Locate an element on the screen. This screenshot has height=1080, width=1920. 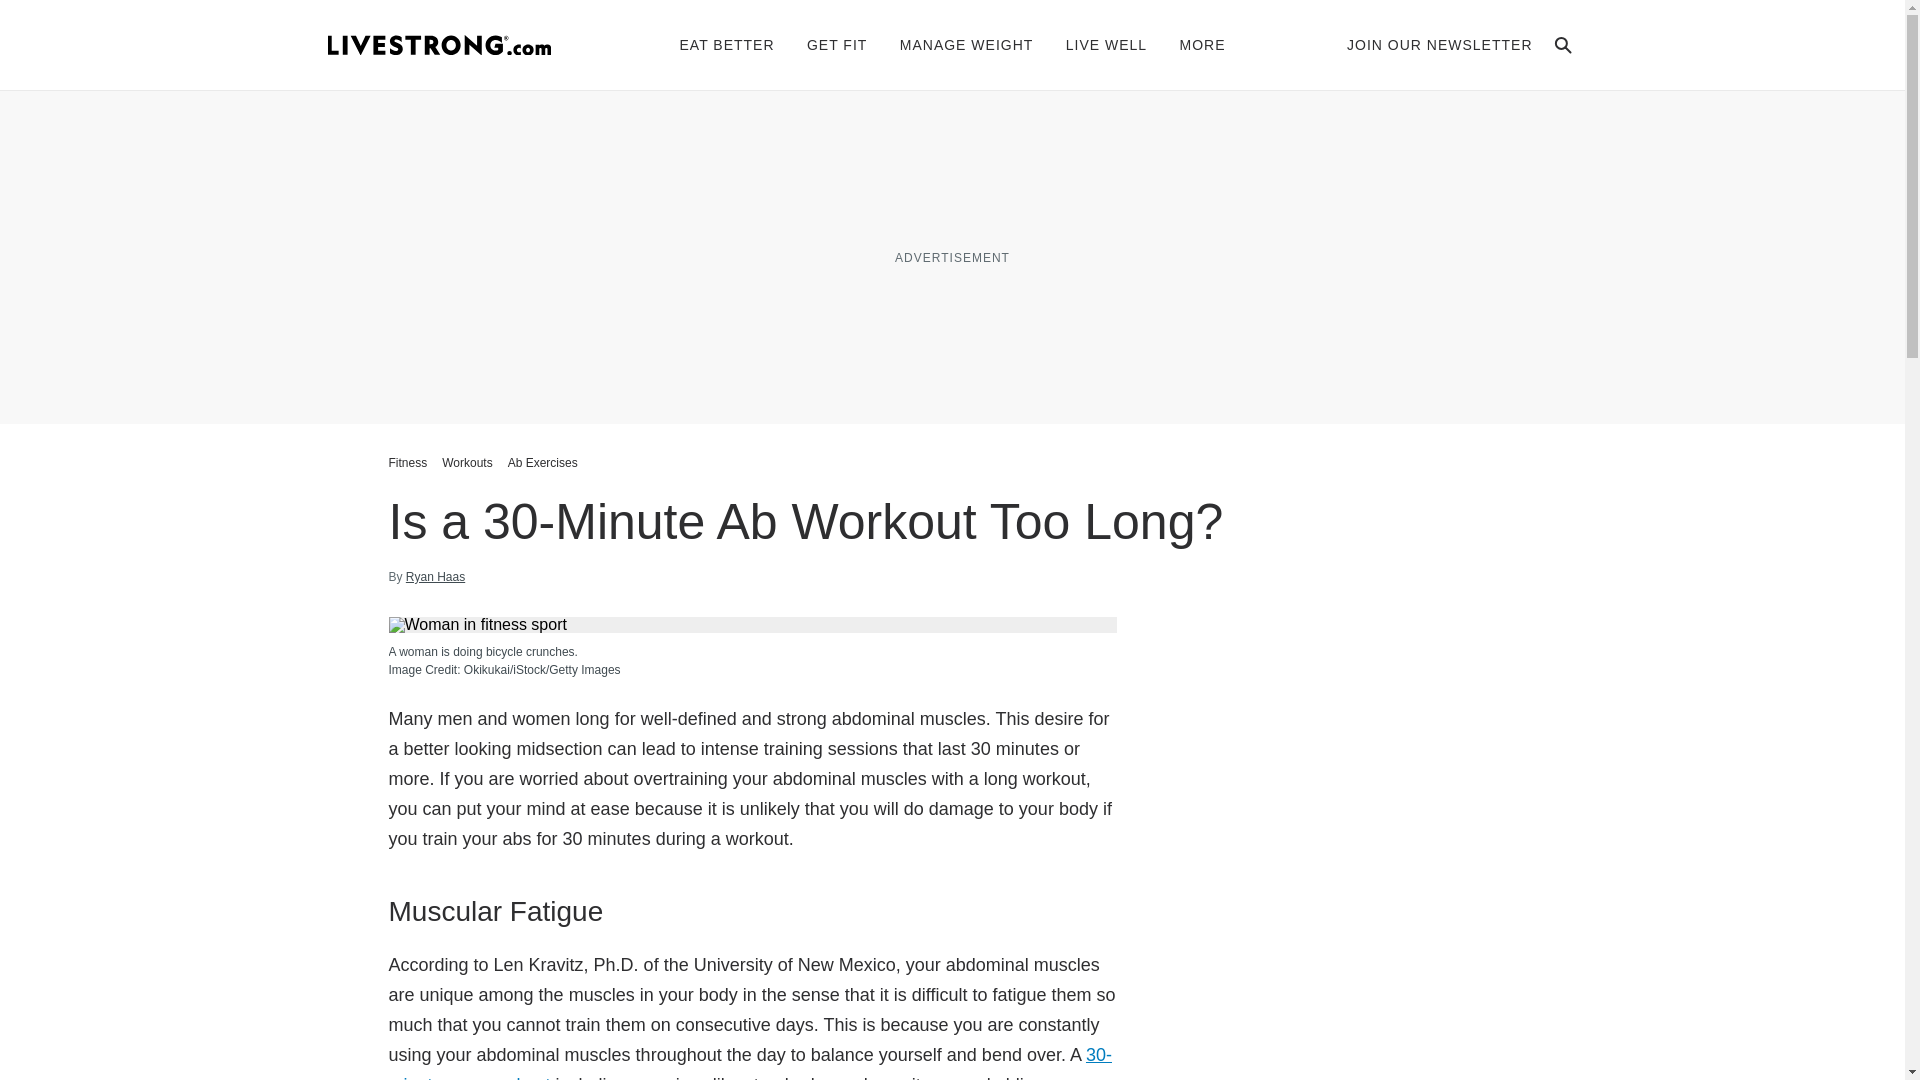
Workouts is located at coordinates (467, 462).